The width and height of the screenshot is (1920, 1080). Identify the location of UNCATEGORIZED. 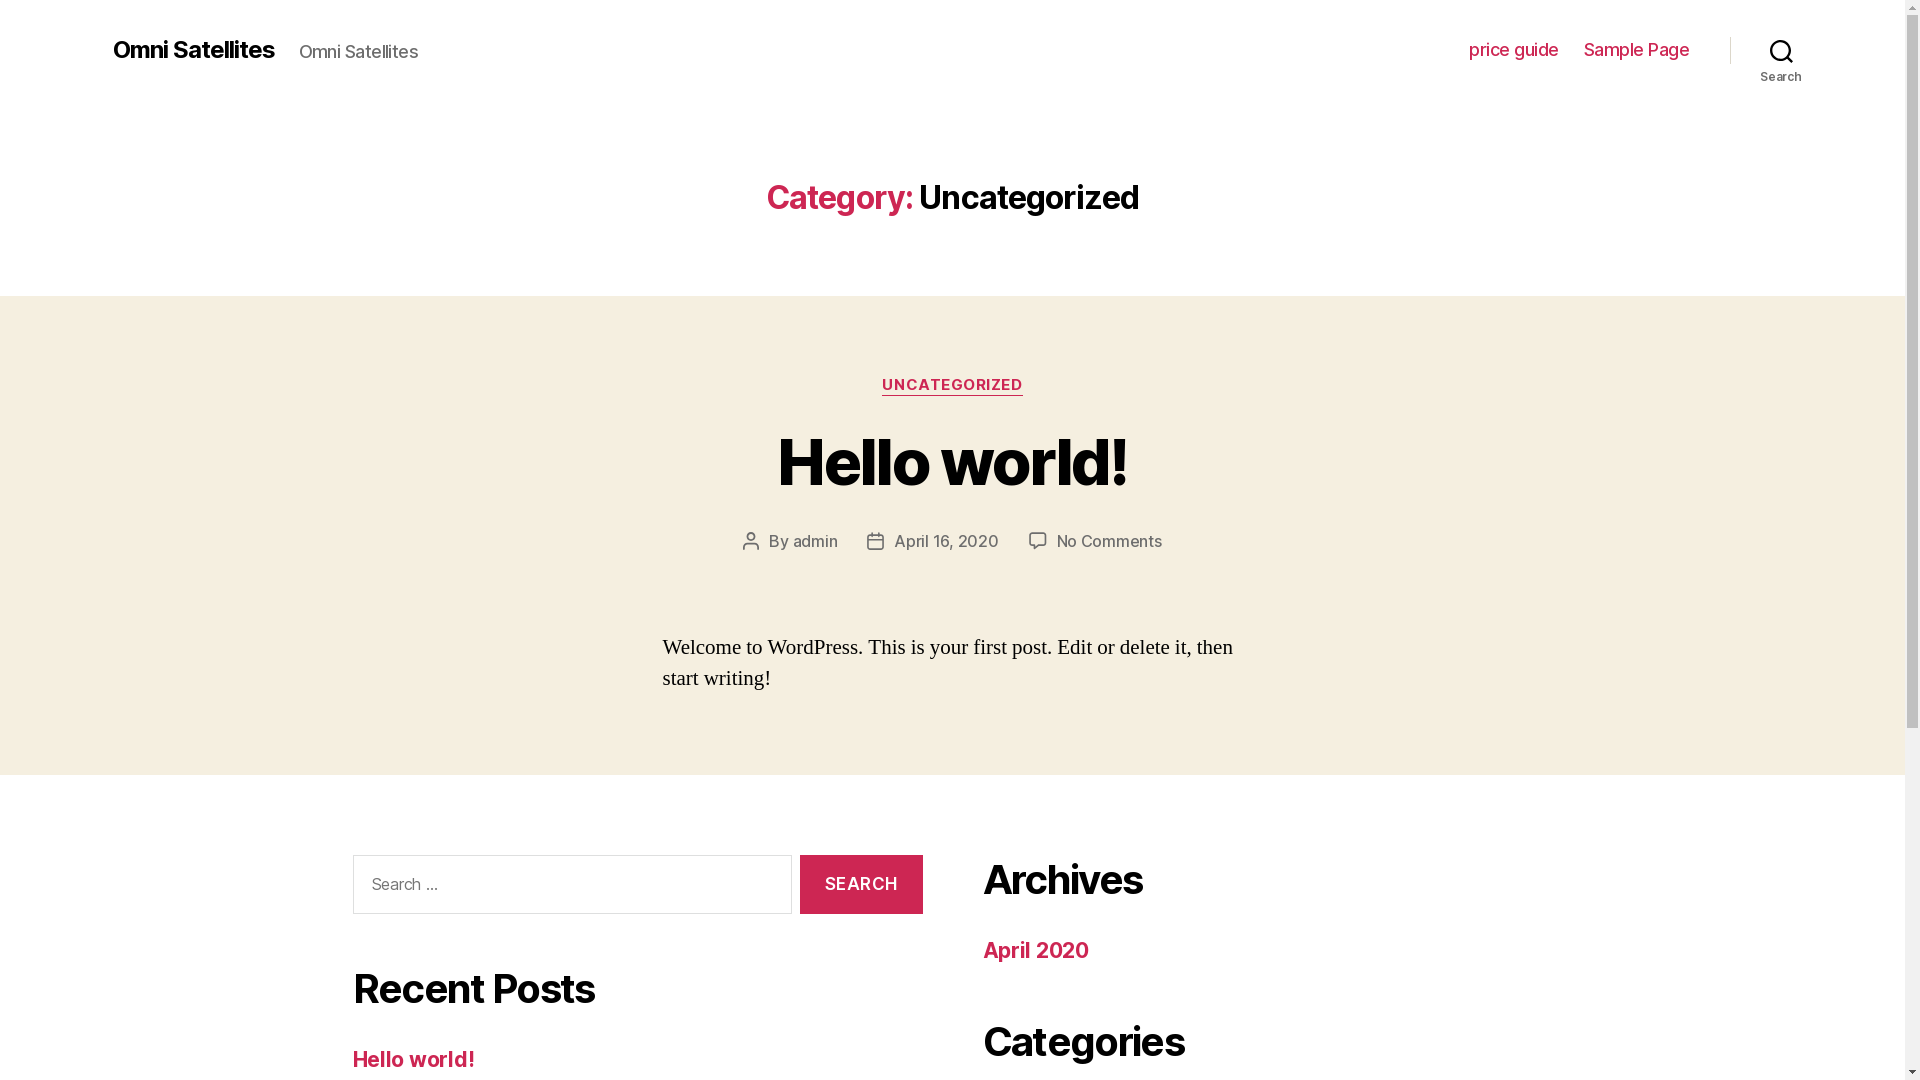
(952, 386).